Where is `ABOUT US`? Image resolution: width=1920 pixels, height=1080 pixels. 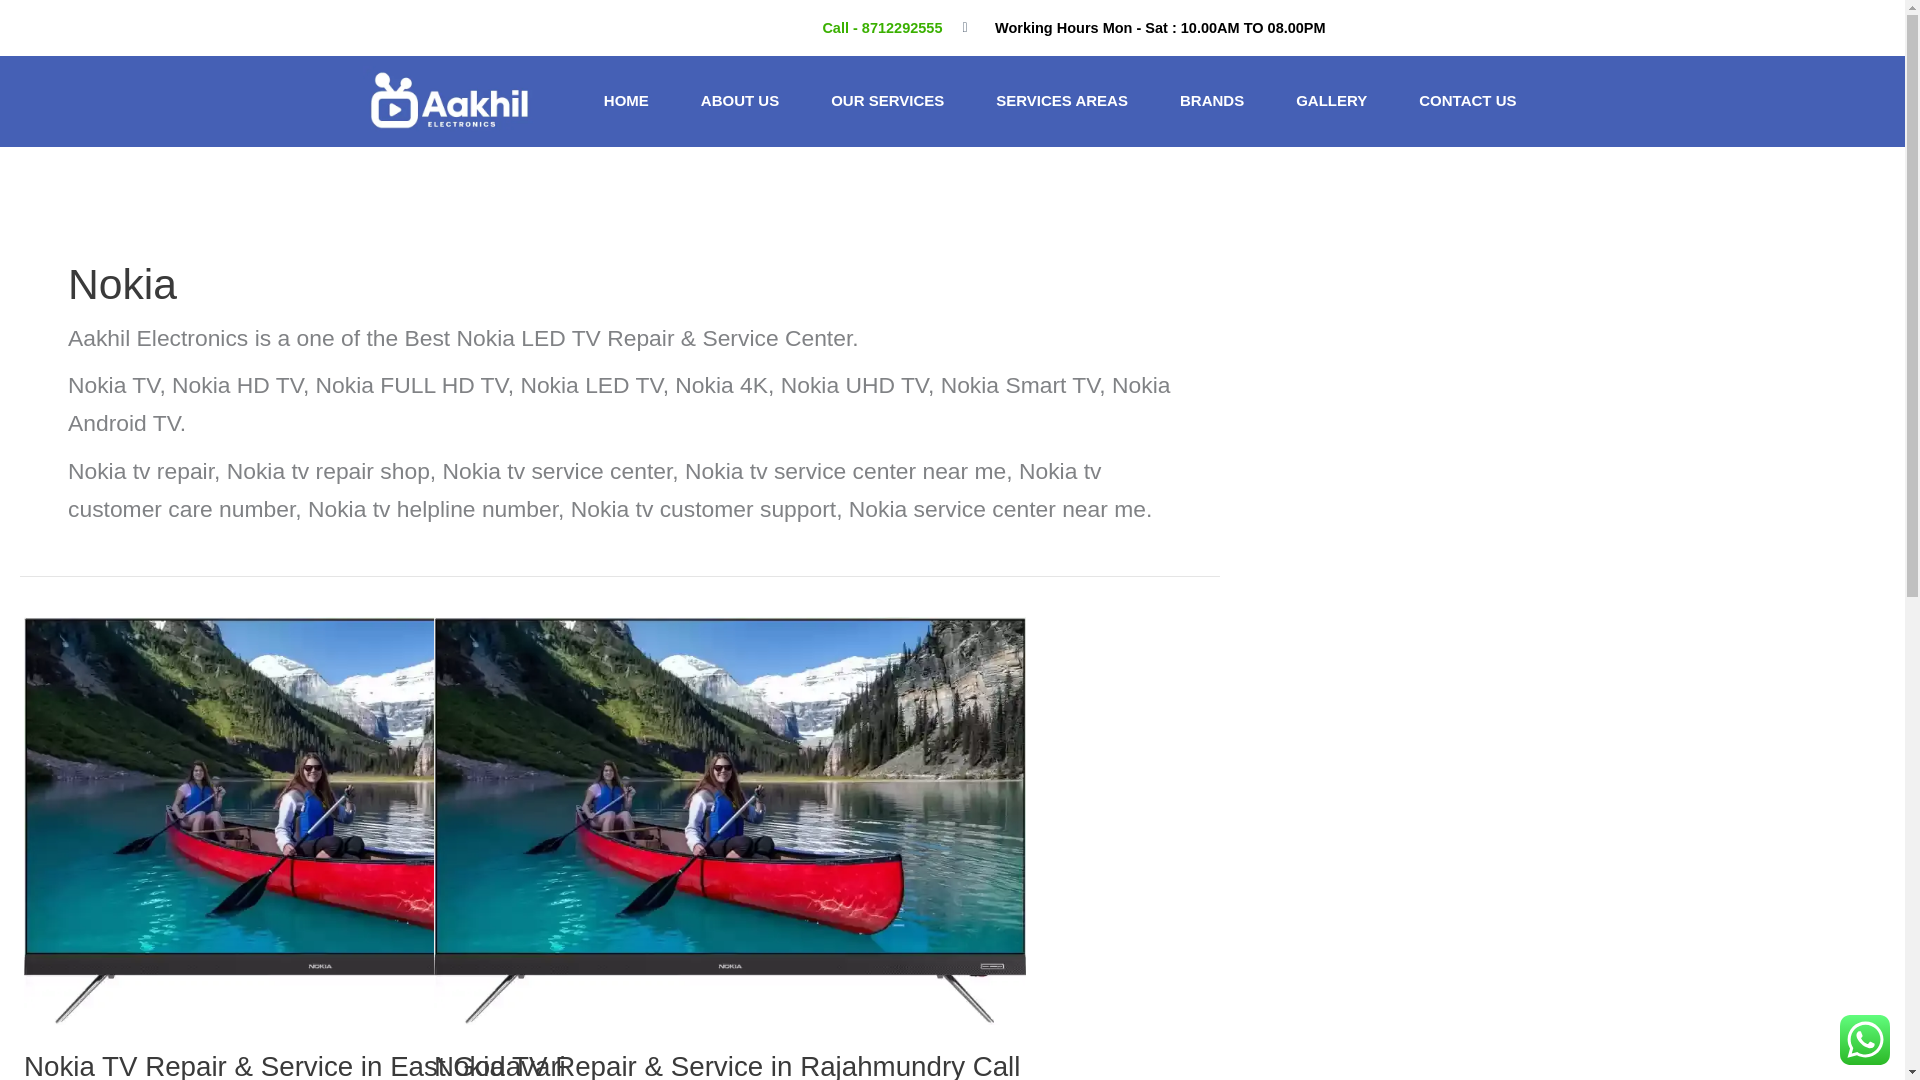 ABOUT US is located at coordinates (740, 100).